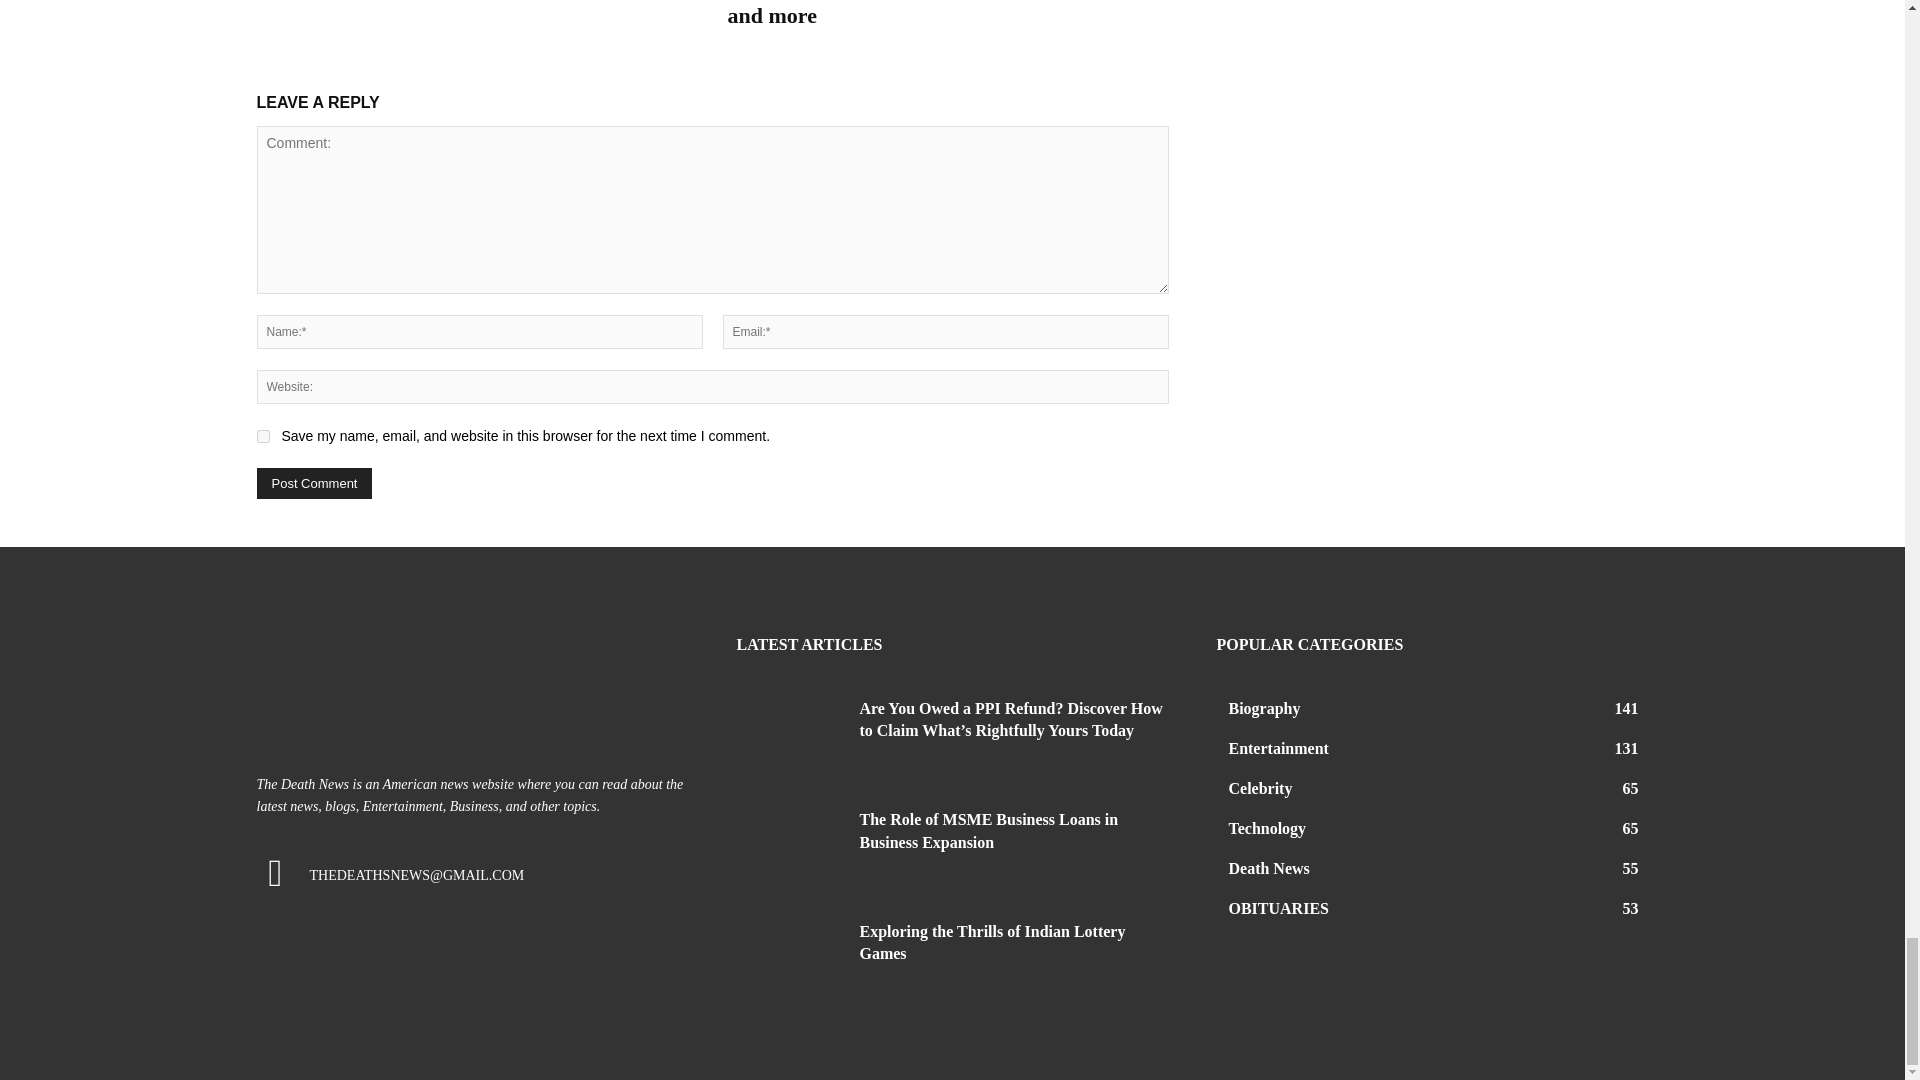 Image resolution: width=1920 pixels, height=1080 pixels. I want to click on yes, so click(262, 436).